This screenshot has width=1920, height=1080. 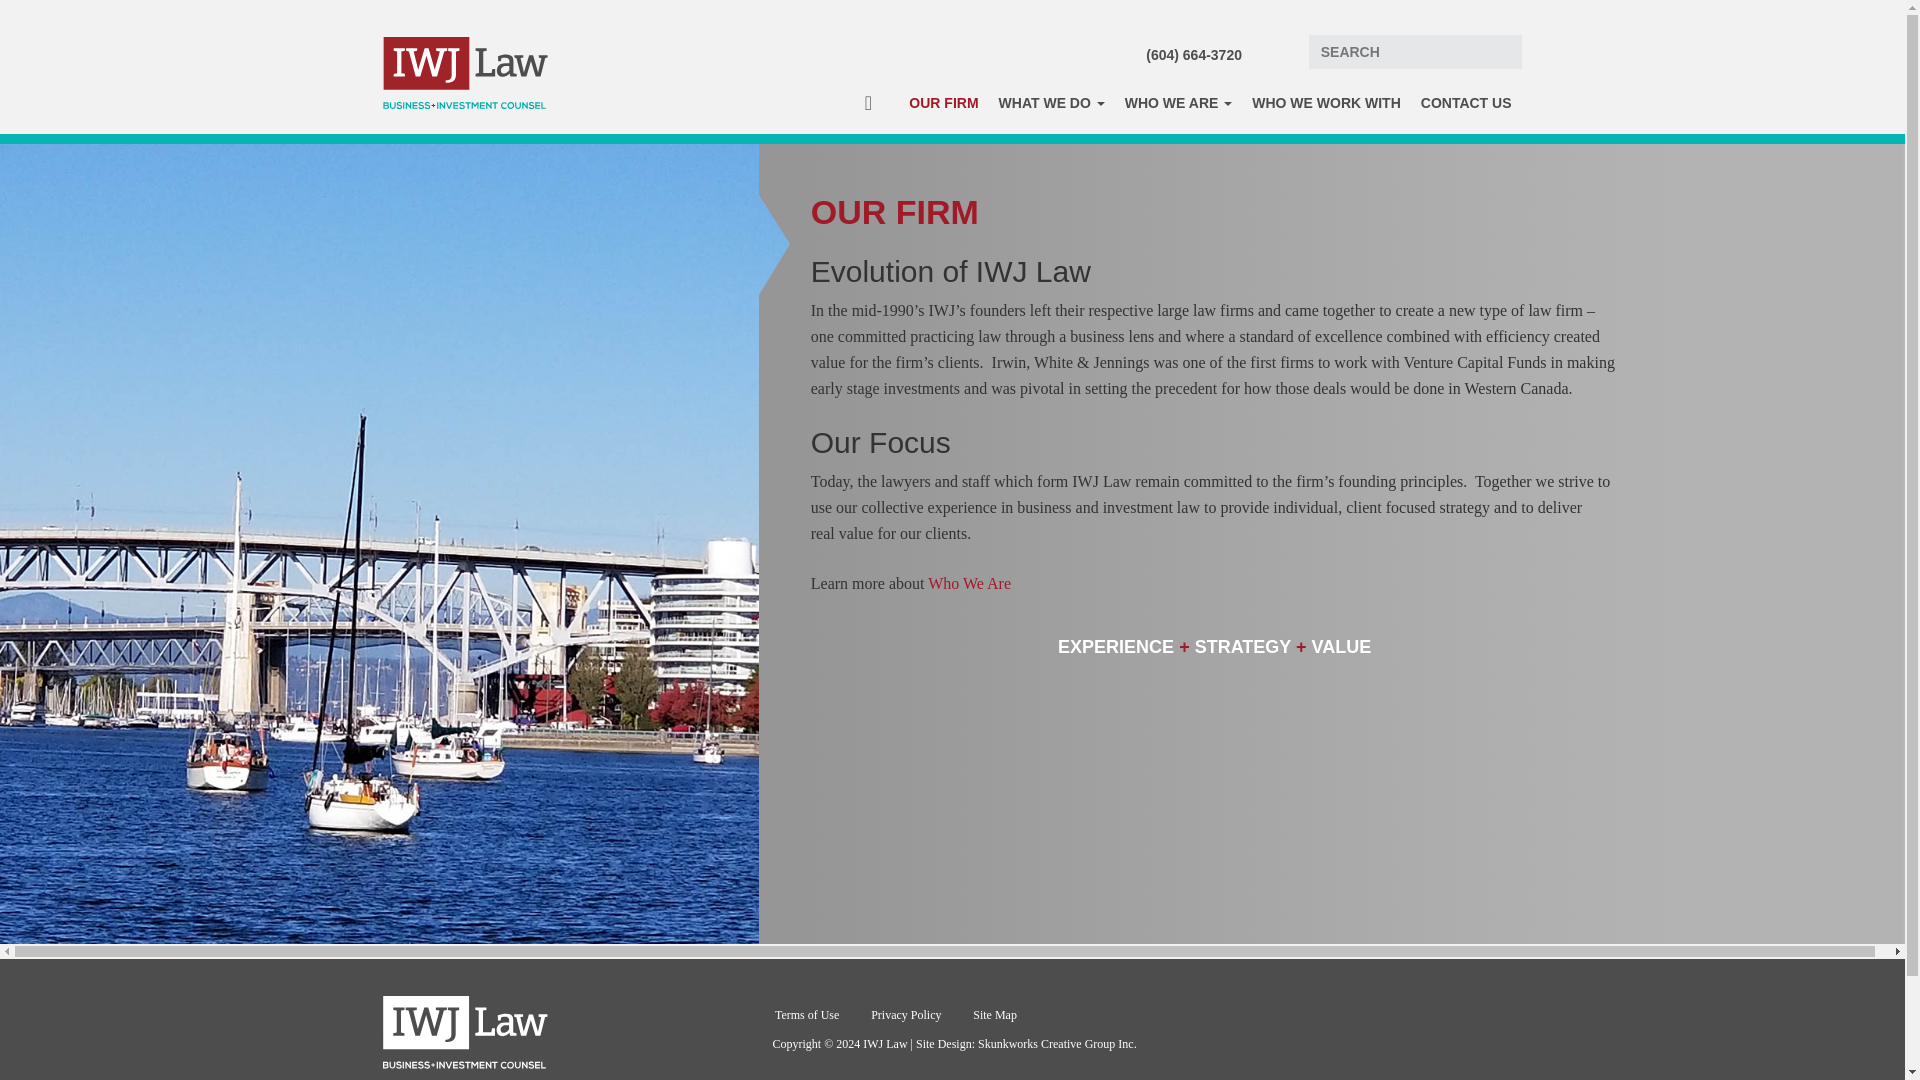 What do you see at coordinates (943, 108) in the screenshot?
I see `OUR FIRM` at bounding box center [943, 108].